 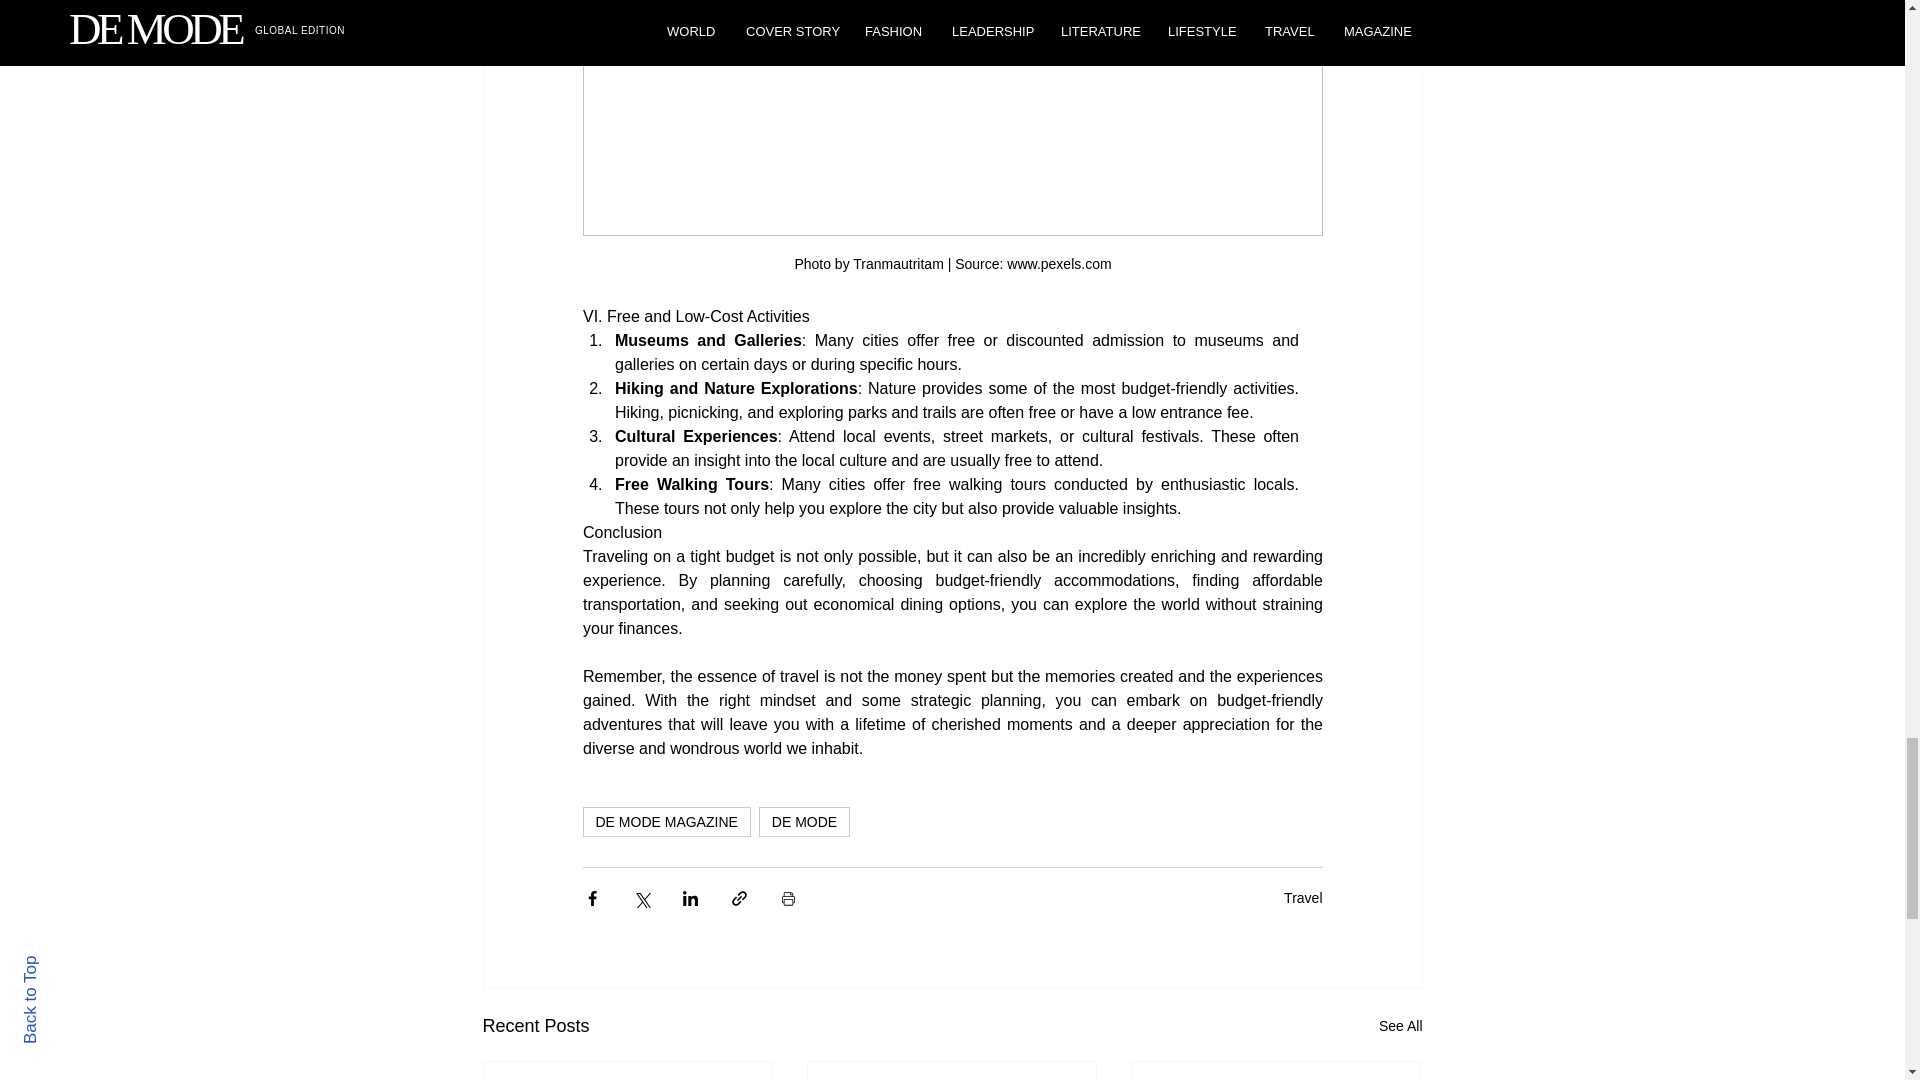 I want to click on DE MODE, so click(x=804, y=822).